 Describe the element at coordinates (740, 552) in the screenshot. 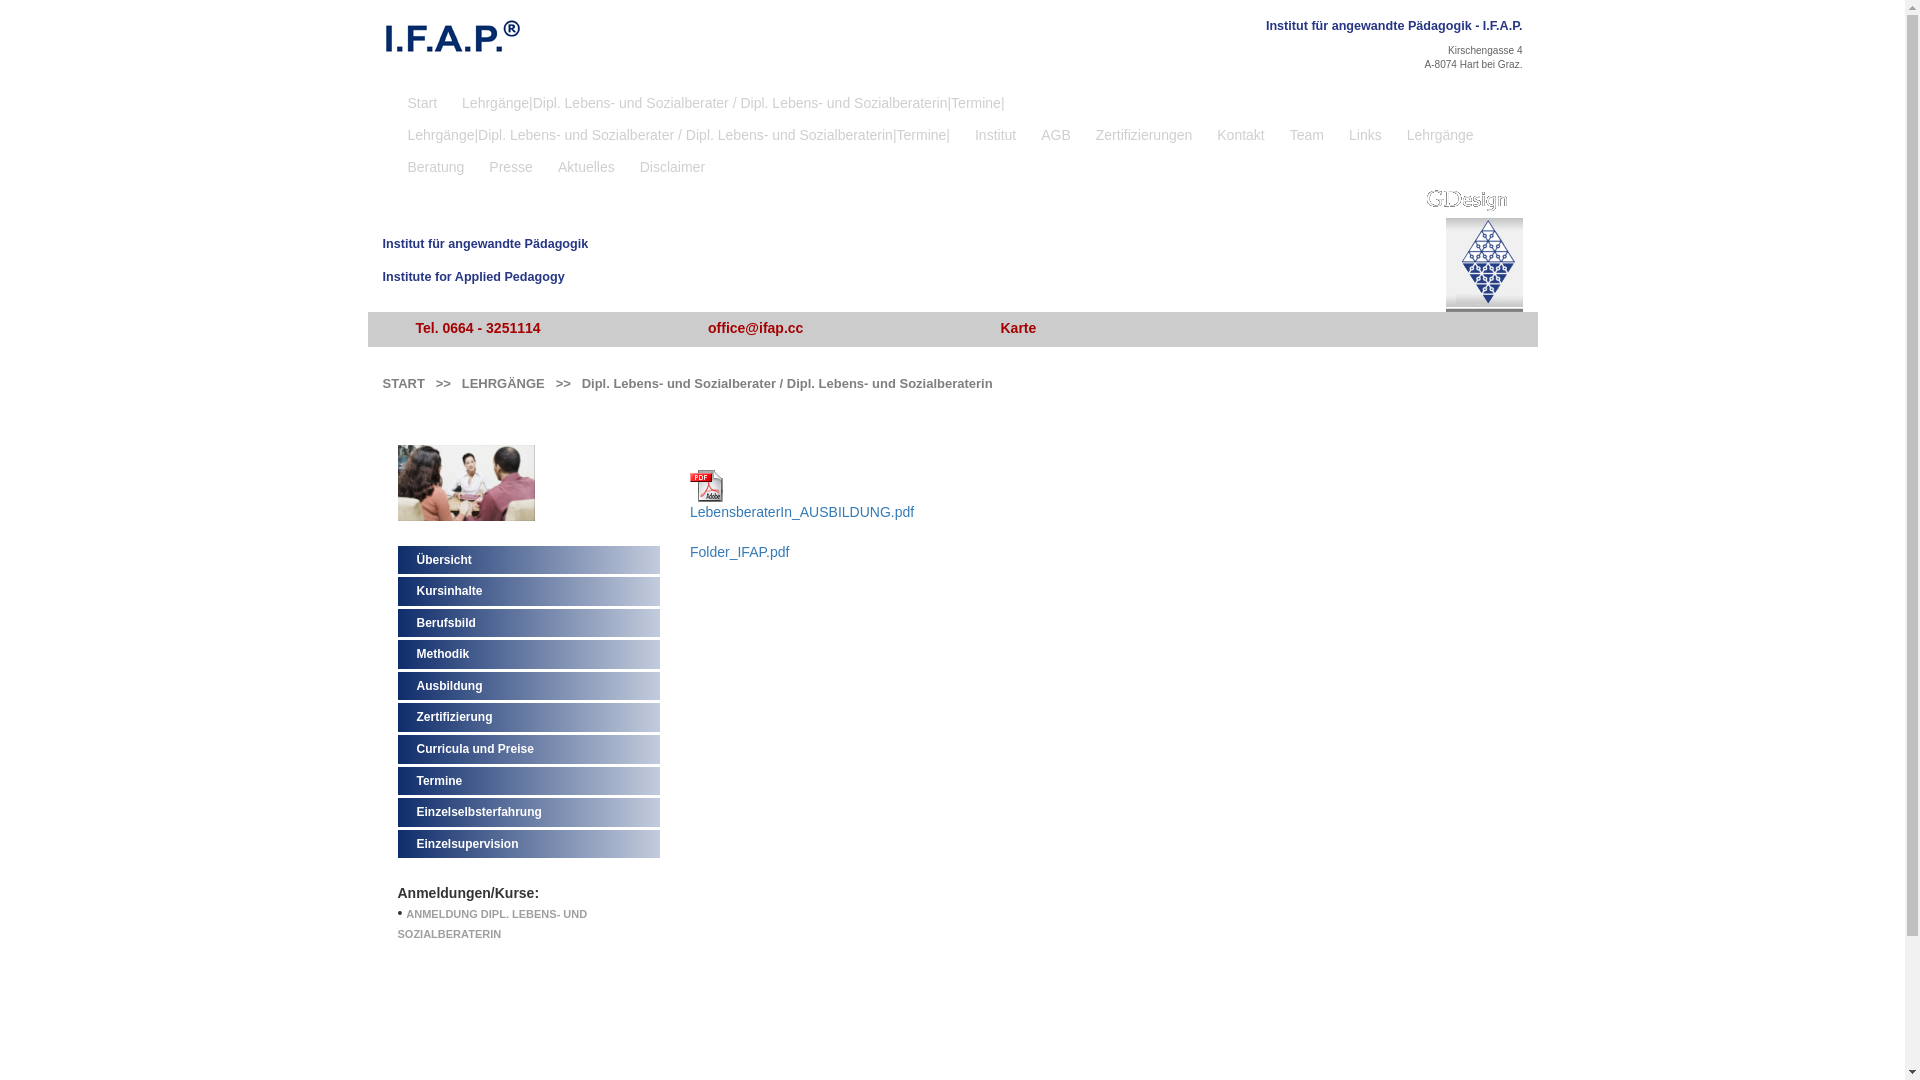

I see `Folder_IFAP.pdf` at that location.